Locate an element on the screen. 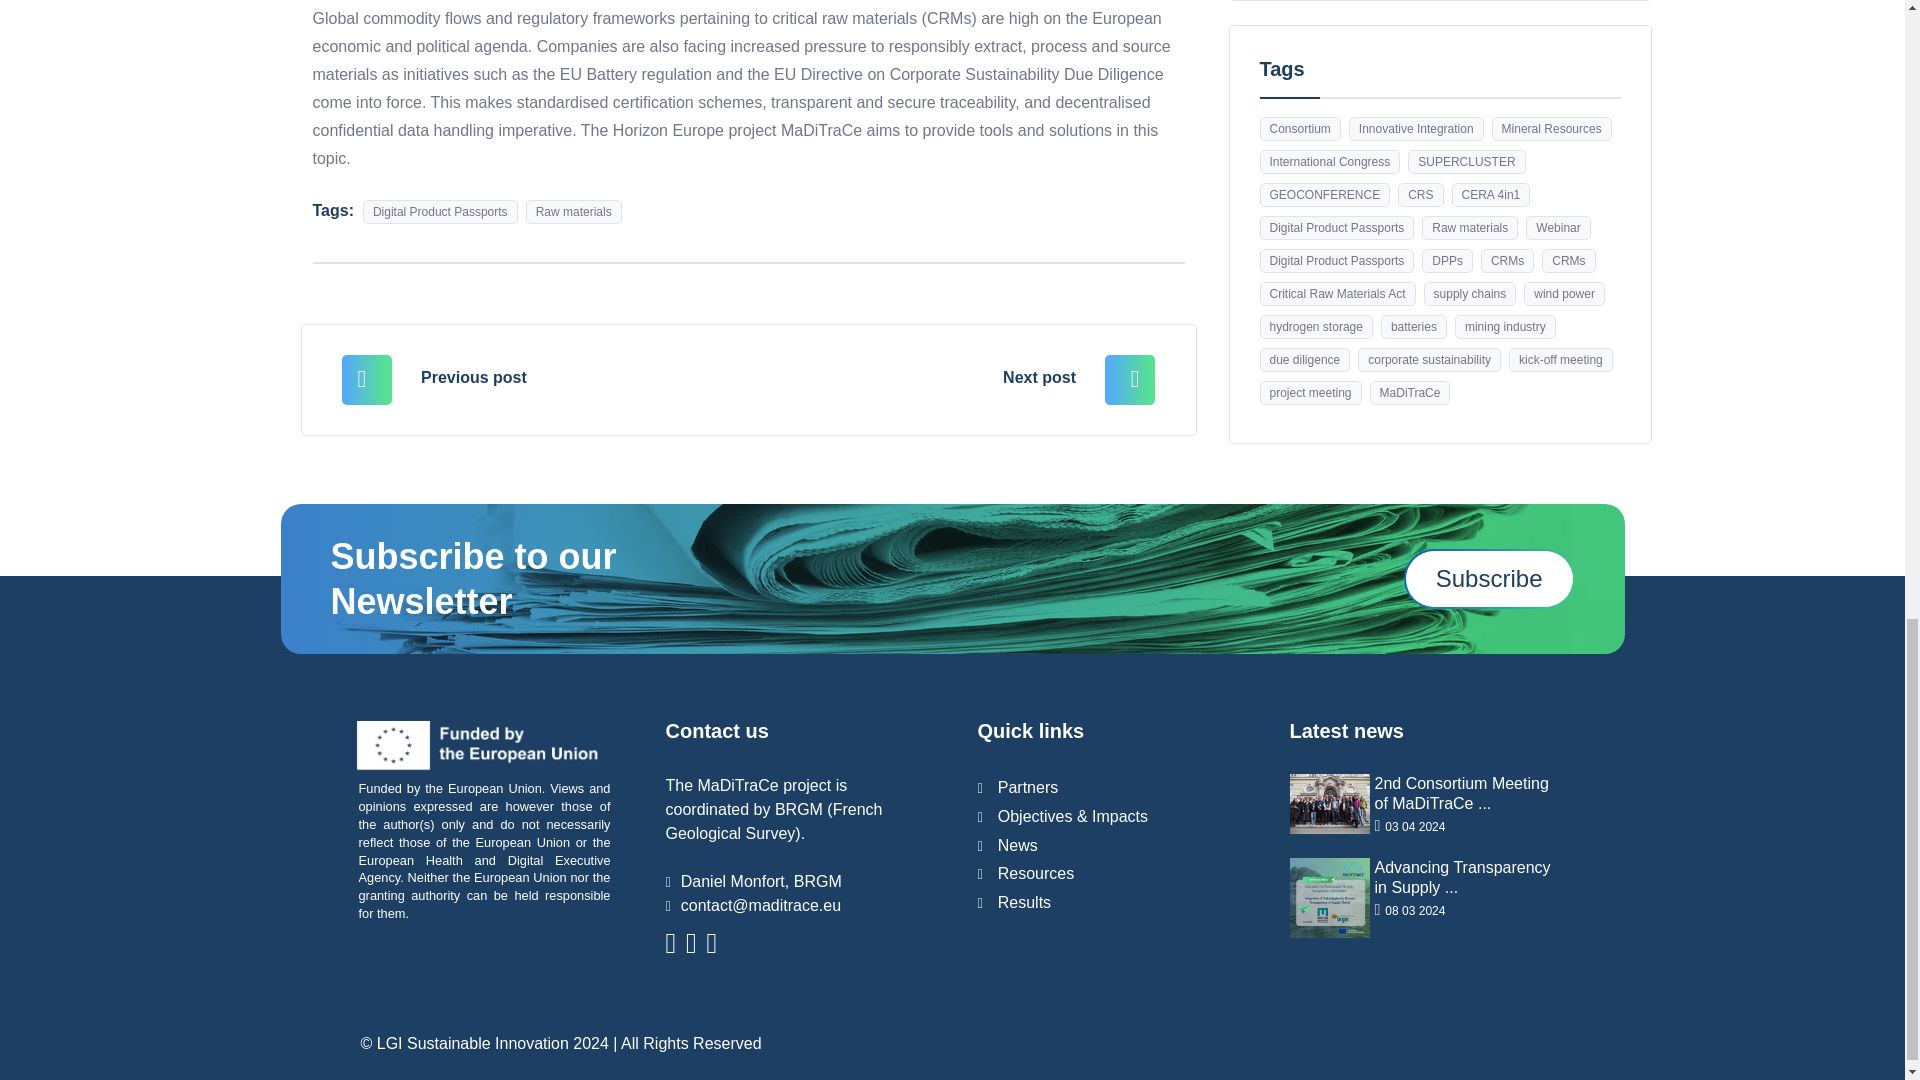 This screenshot has height=1080, width=1920. Previous post is located at coordinates (574, 377).